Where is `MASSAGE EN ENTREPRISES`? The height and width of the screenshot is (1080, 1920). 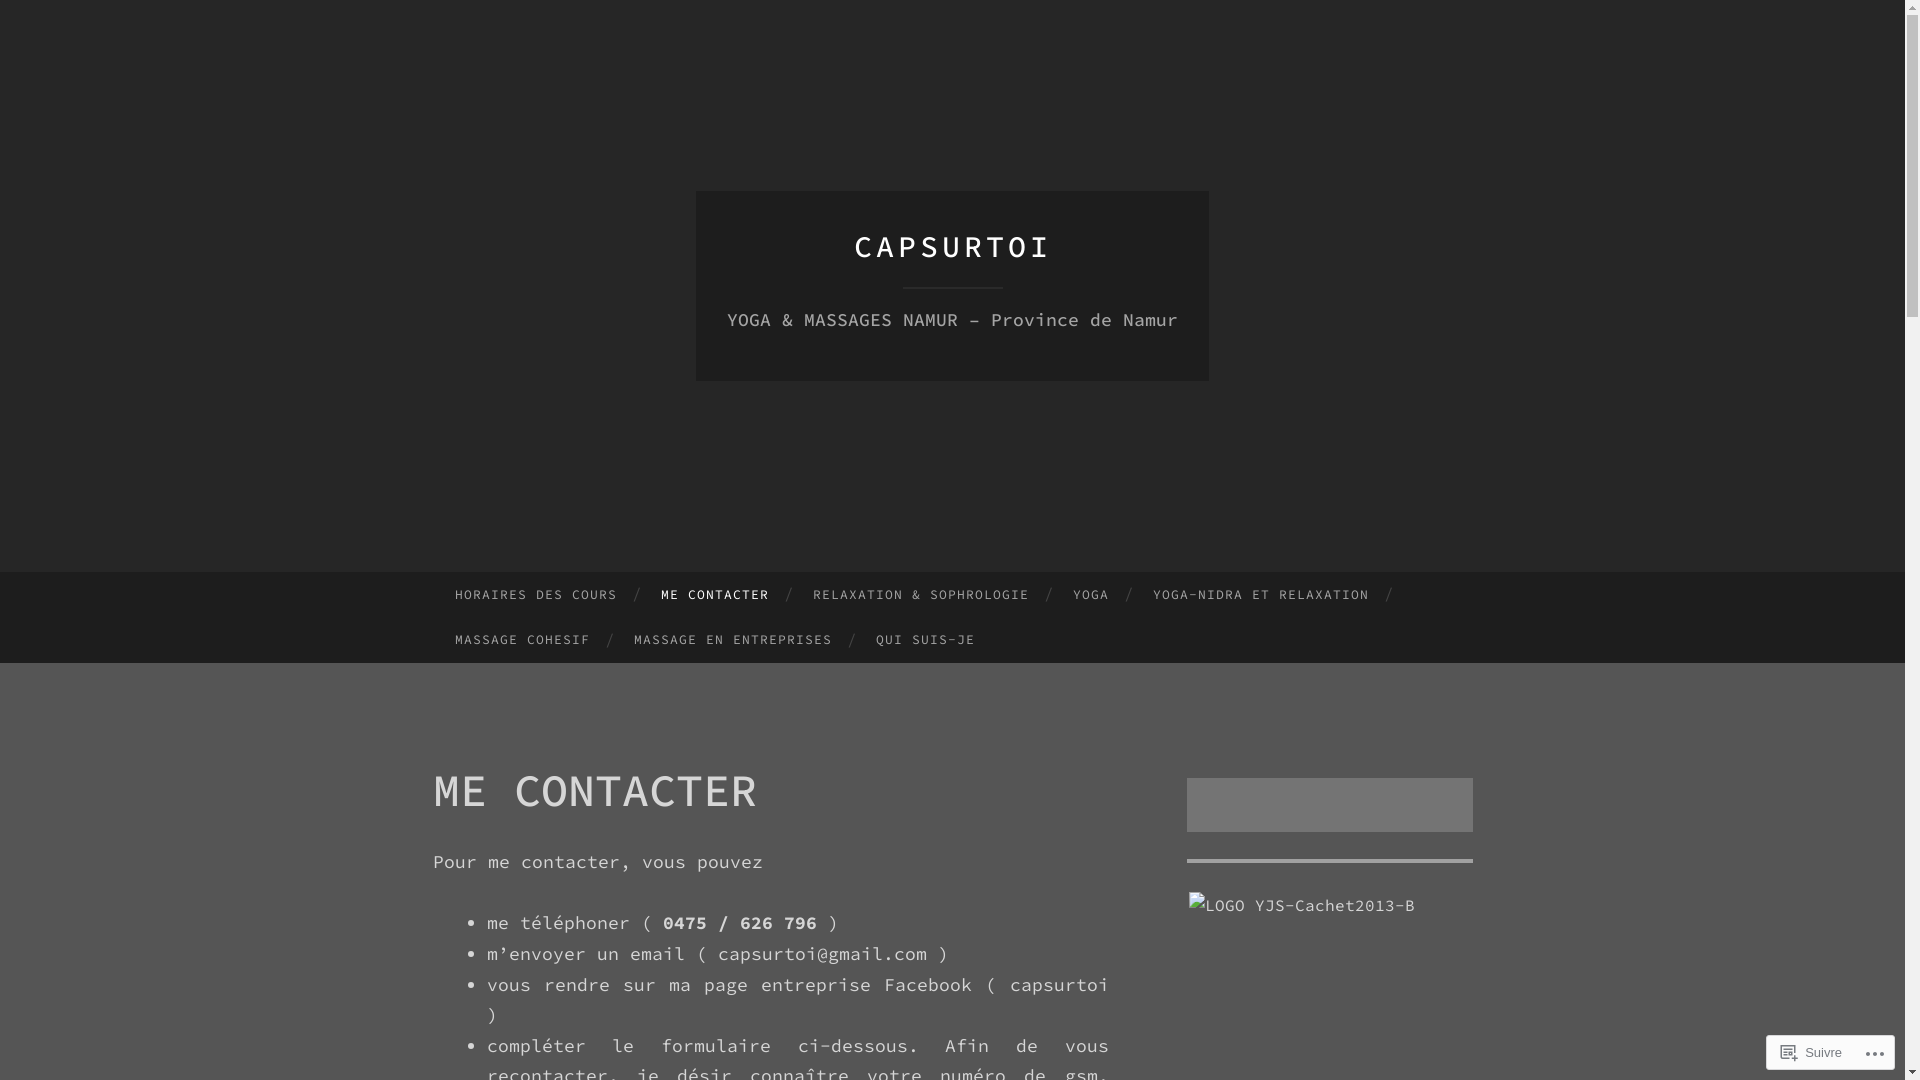
MASSAGE EN ENTREPRISES is located at coordinates (733, 640).